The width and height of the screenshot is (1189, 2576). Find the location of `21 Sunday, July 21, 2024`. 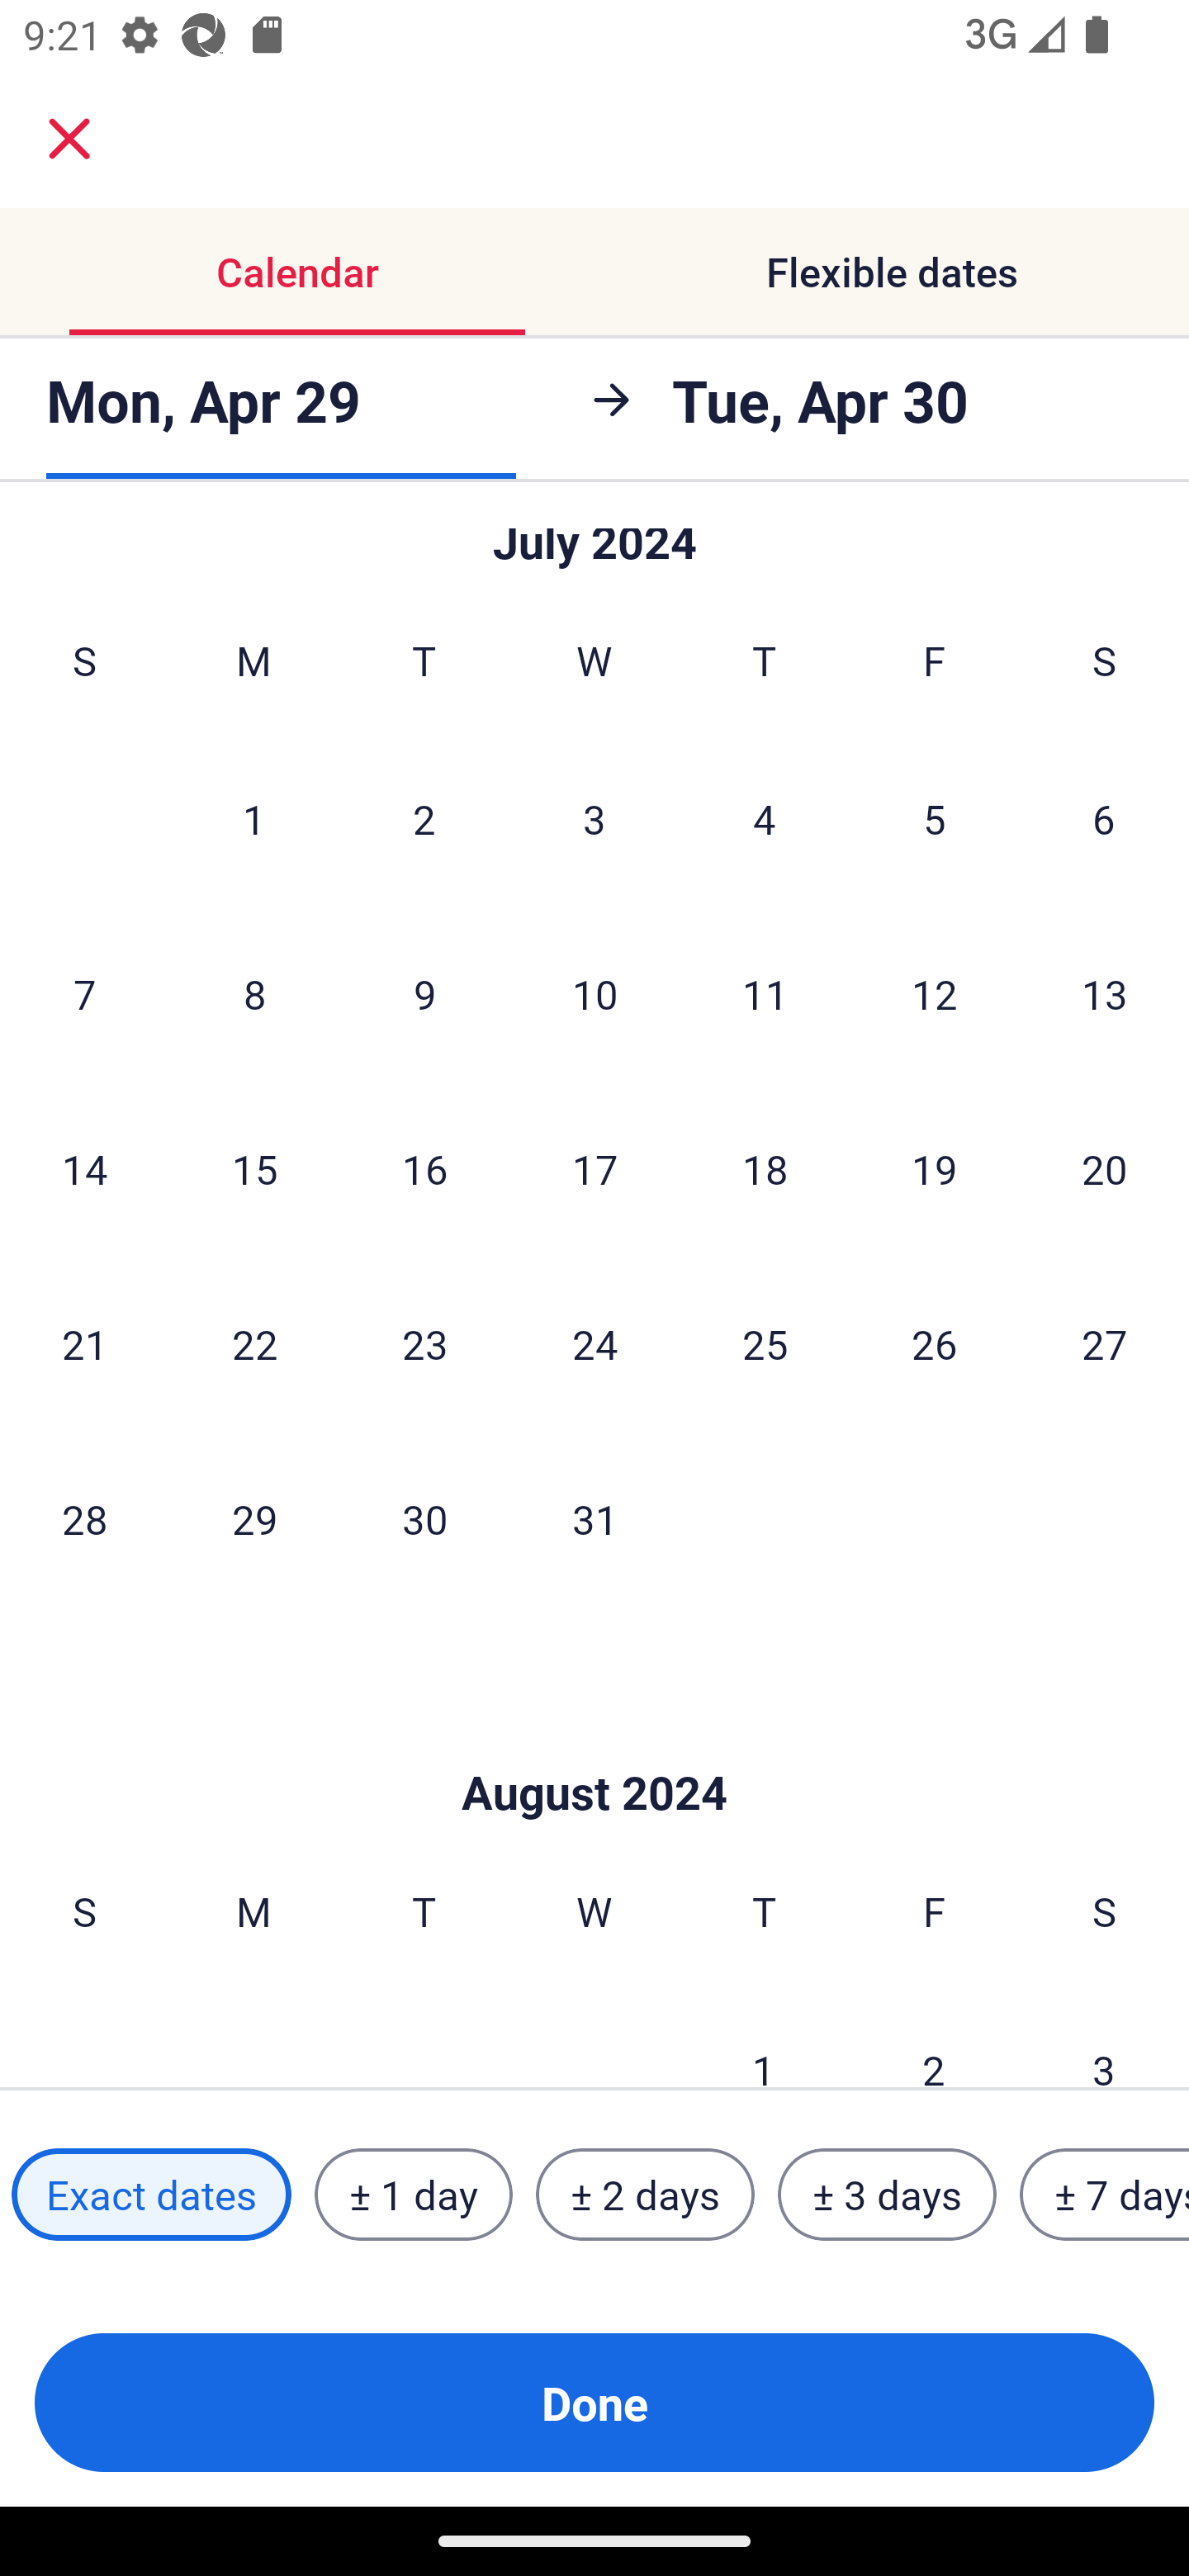

21 Sunday, July 21, 2024 is located at coordinates (84, 1342).